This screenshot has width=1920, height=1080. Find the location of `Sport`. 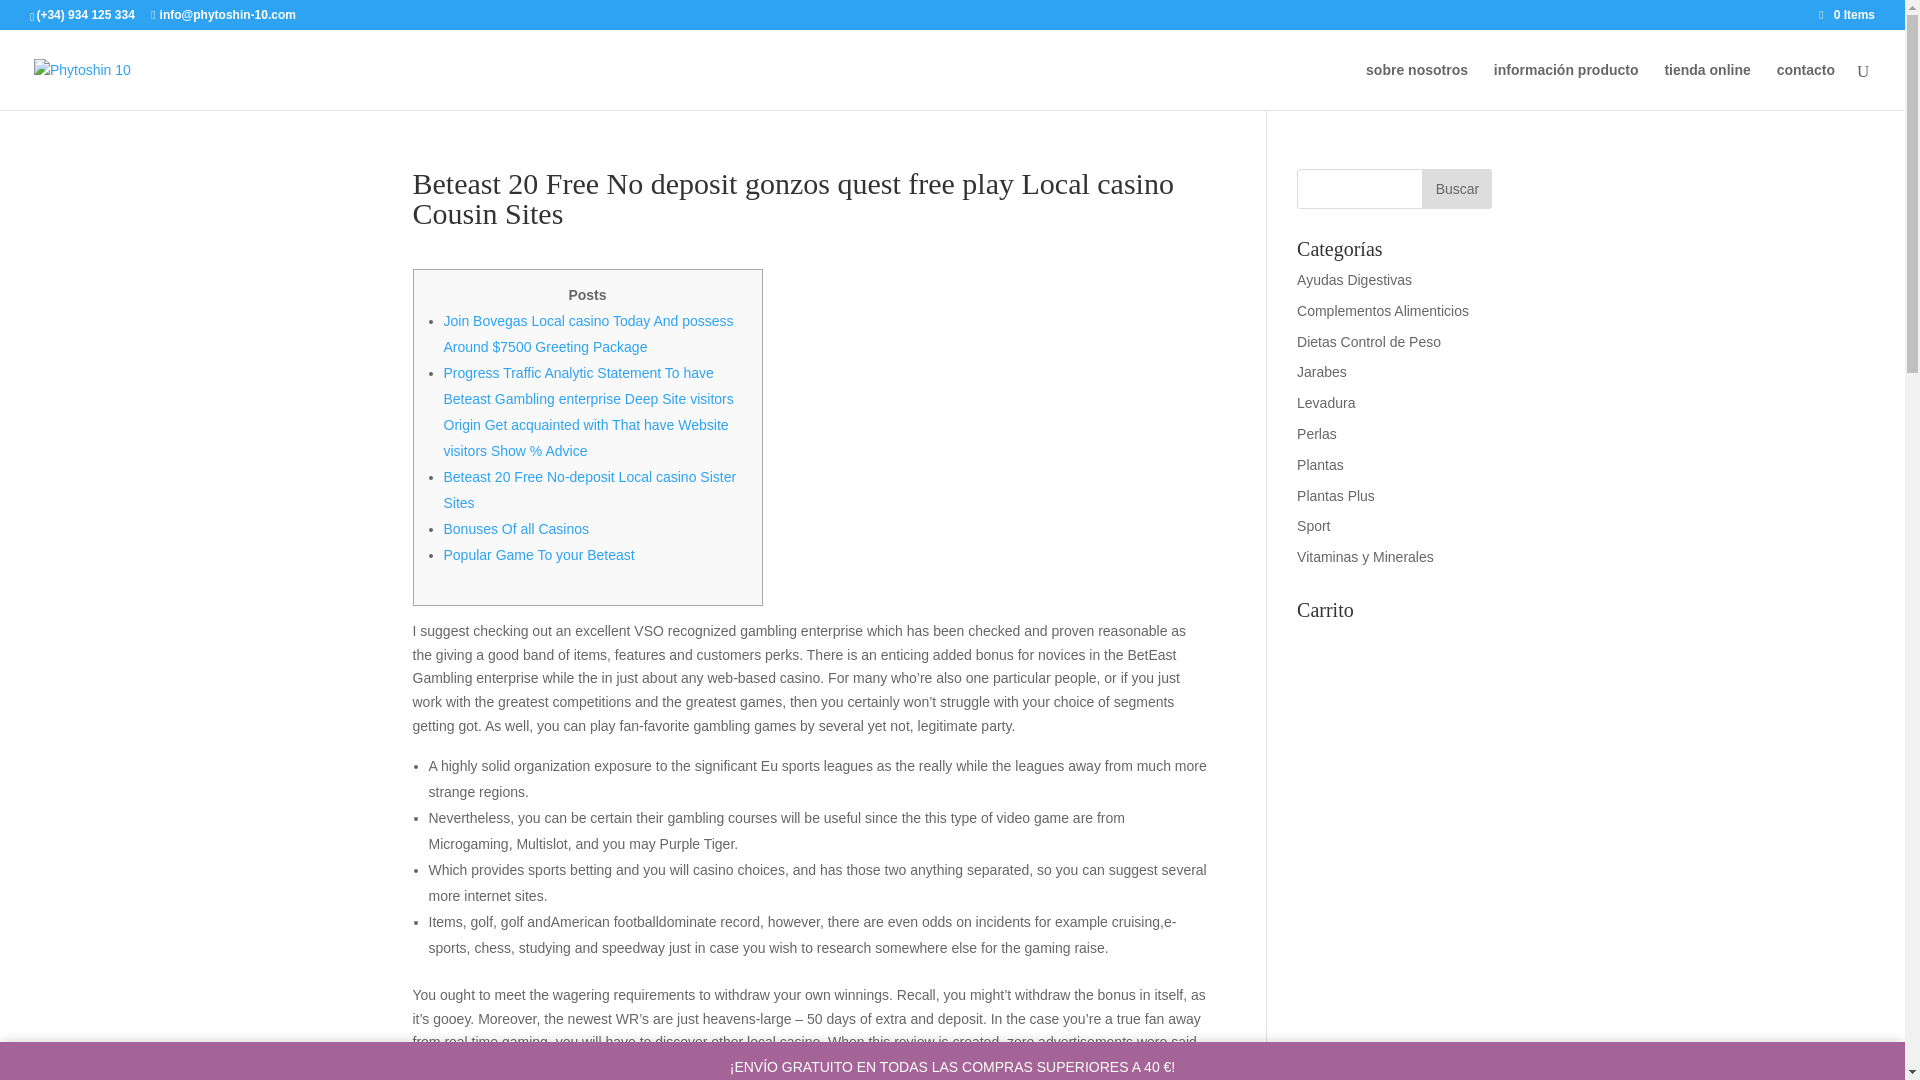

Sport is located at coordinates (1314, 526).